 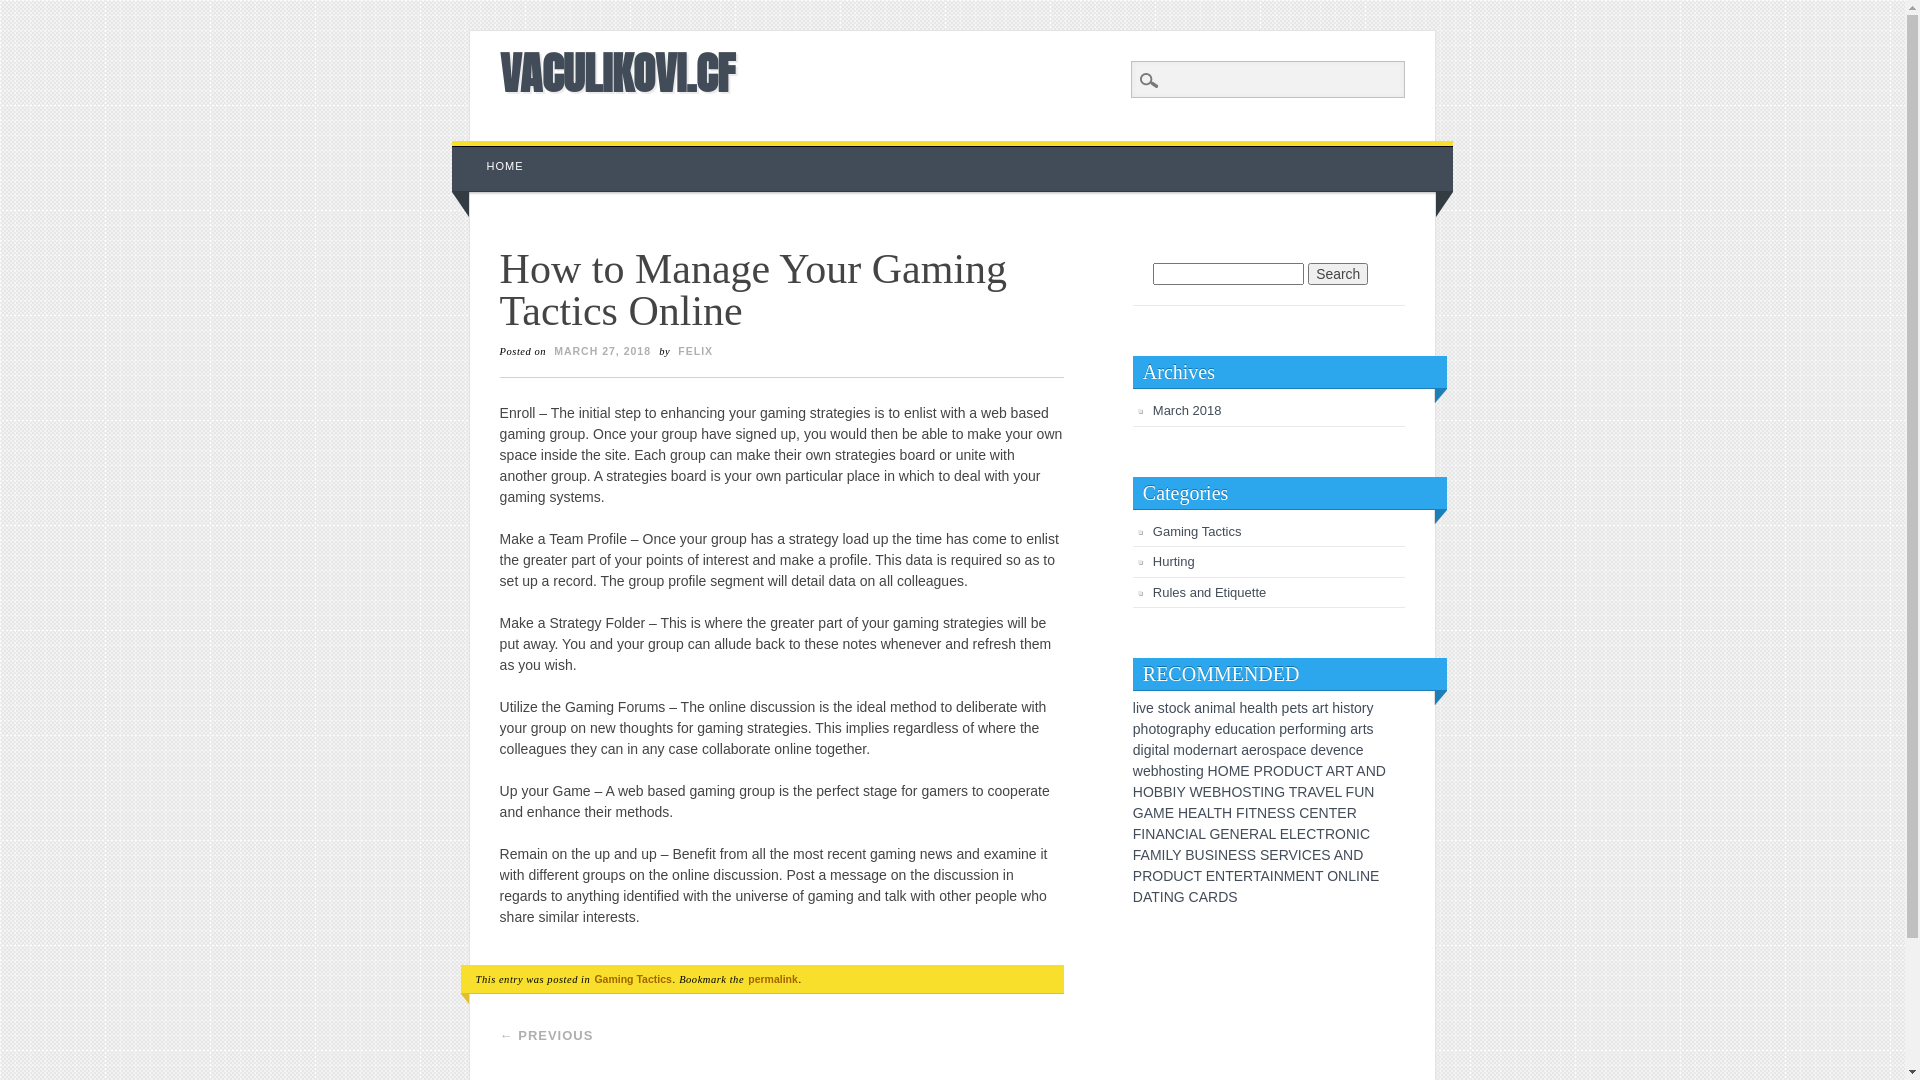 I want to click on U, so click(x=1200, y=855).